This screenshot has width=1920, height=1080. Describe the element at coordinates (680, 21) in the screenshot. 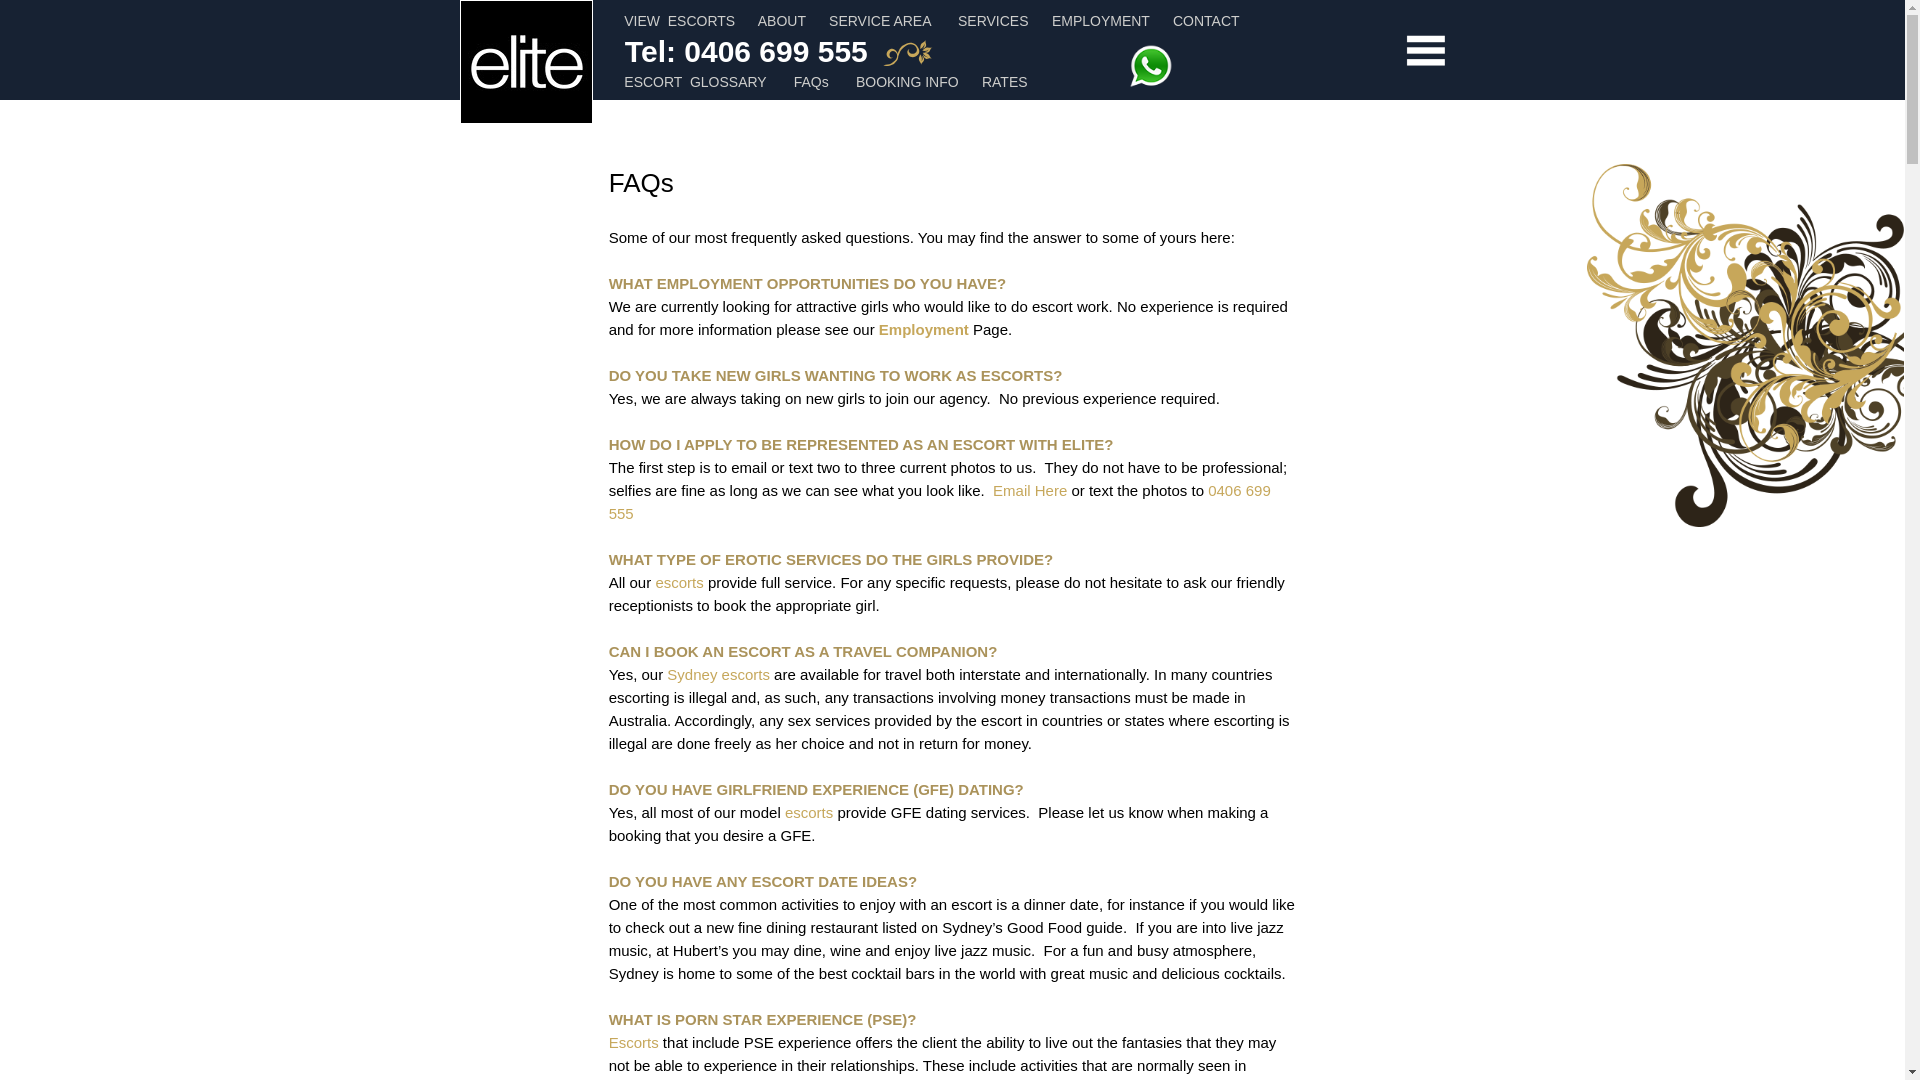

I see `VIEW  ESCORTS` at that location.